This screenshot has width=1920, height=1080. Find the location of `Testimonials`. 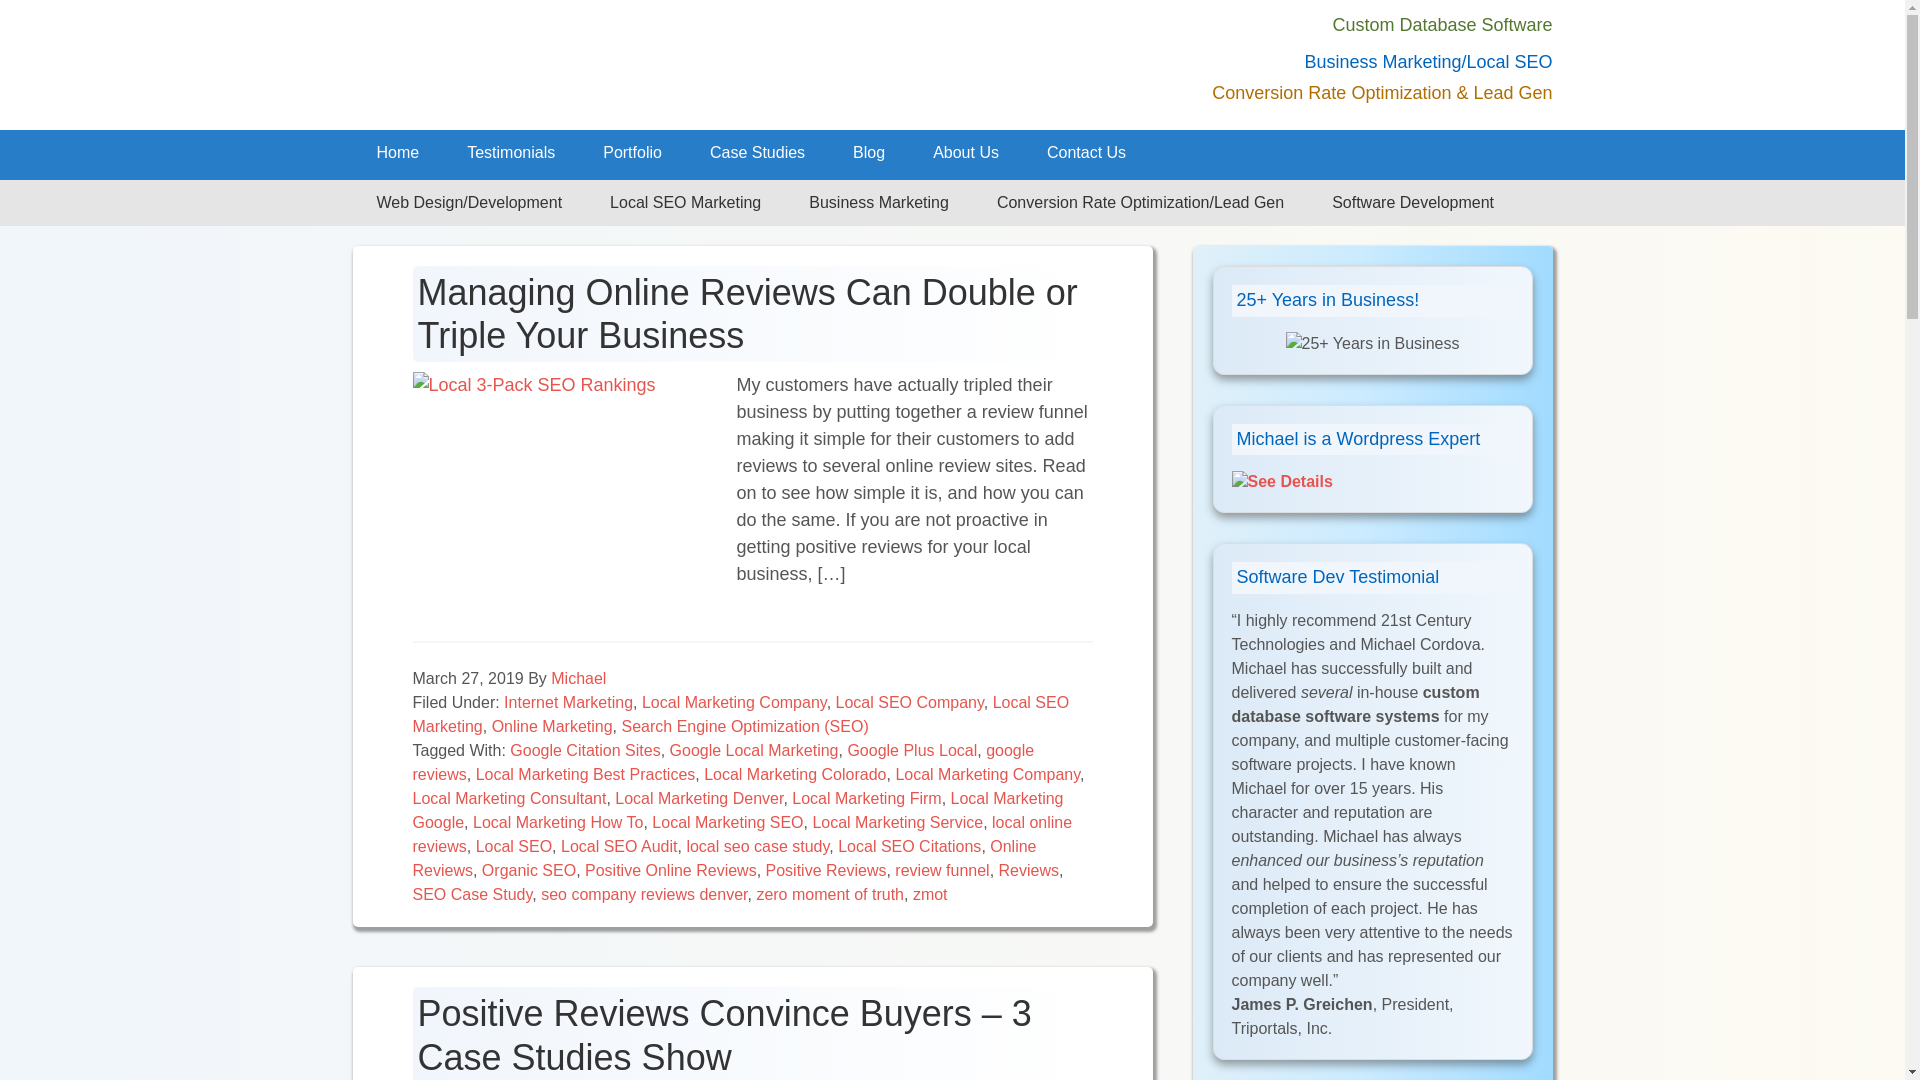

Testimonials is located at coordinates (511, 153).